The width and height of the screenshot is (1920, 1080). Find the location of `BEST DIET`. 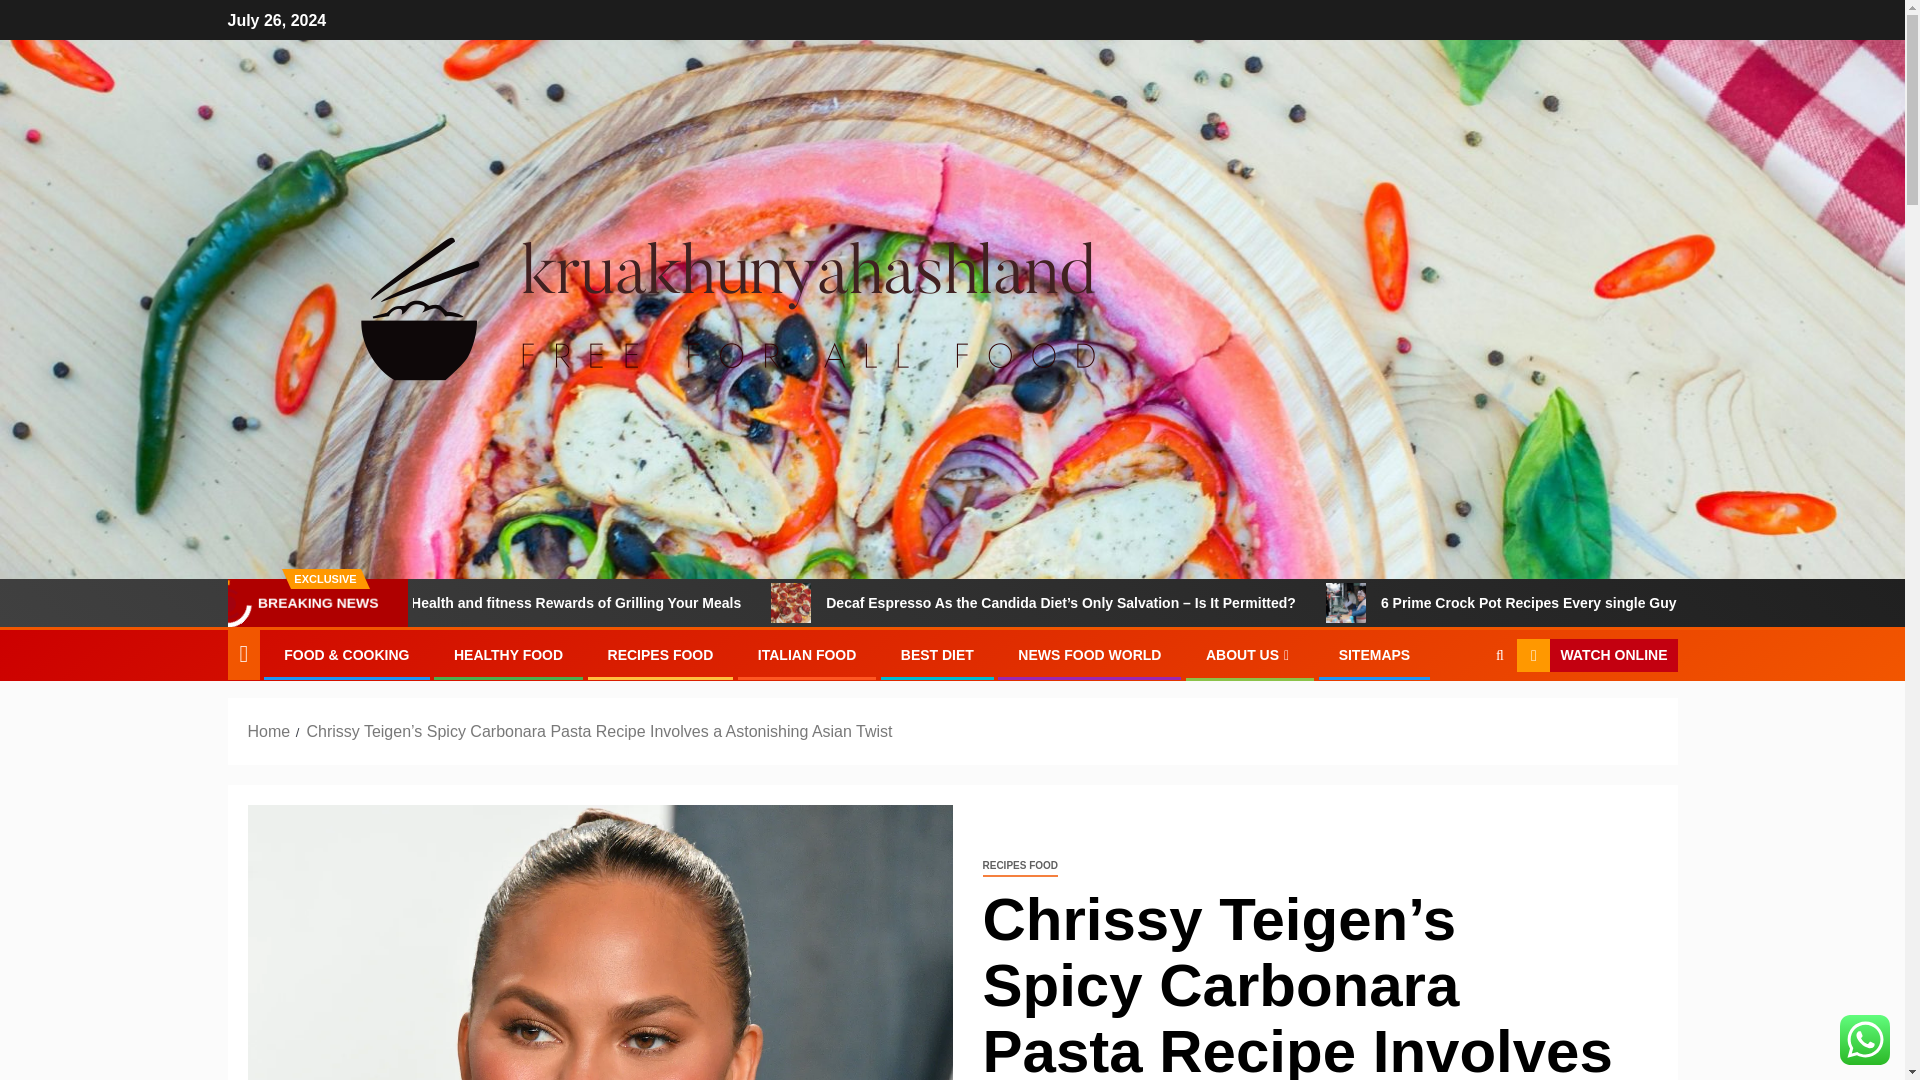

BEST DIET is located at coordinates (936, 654).